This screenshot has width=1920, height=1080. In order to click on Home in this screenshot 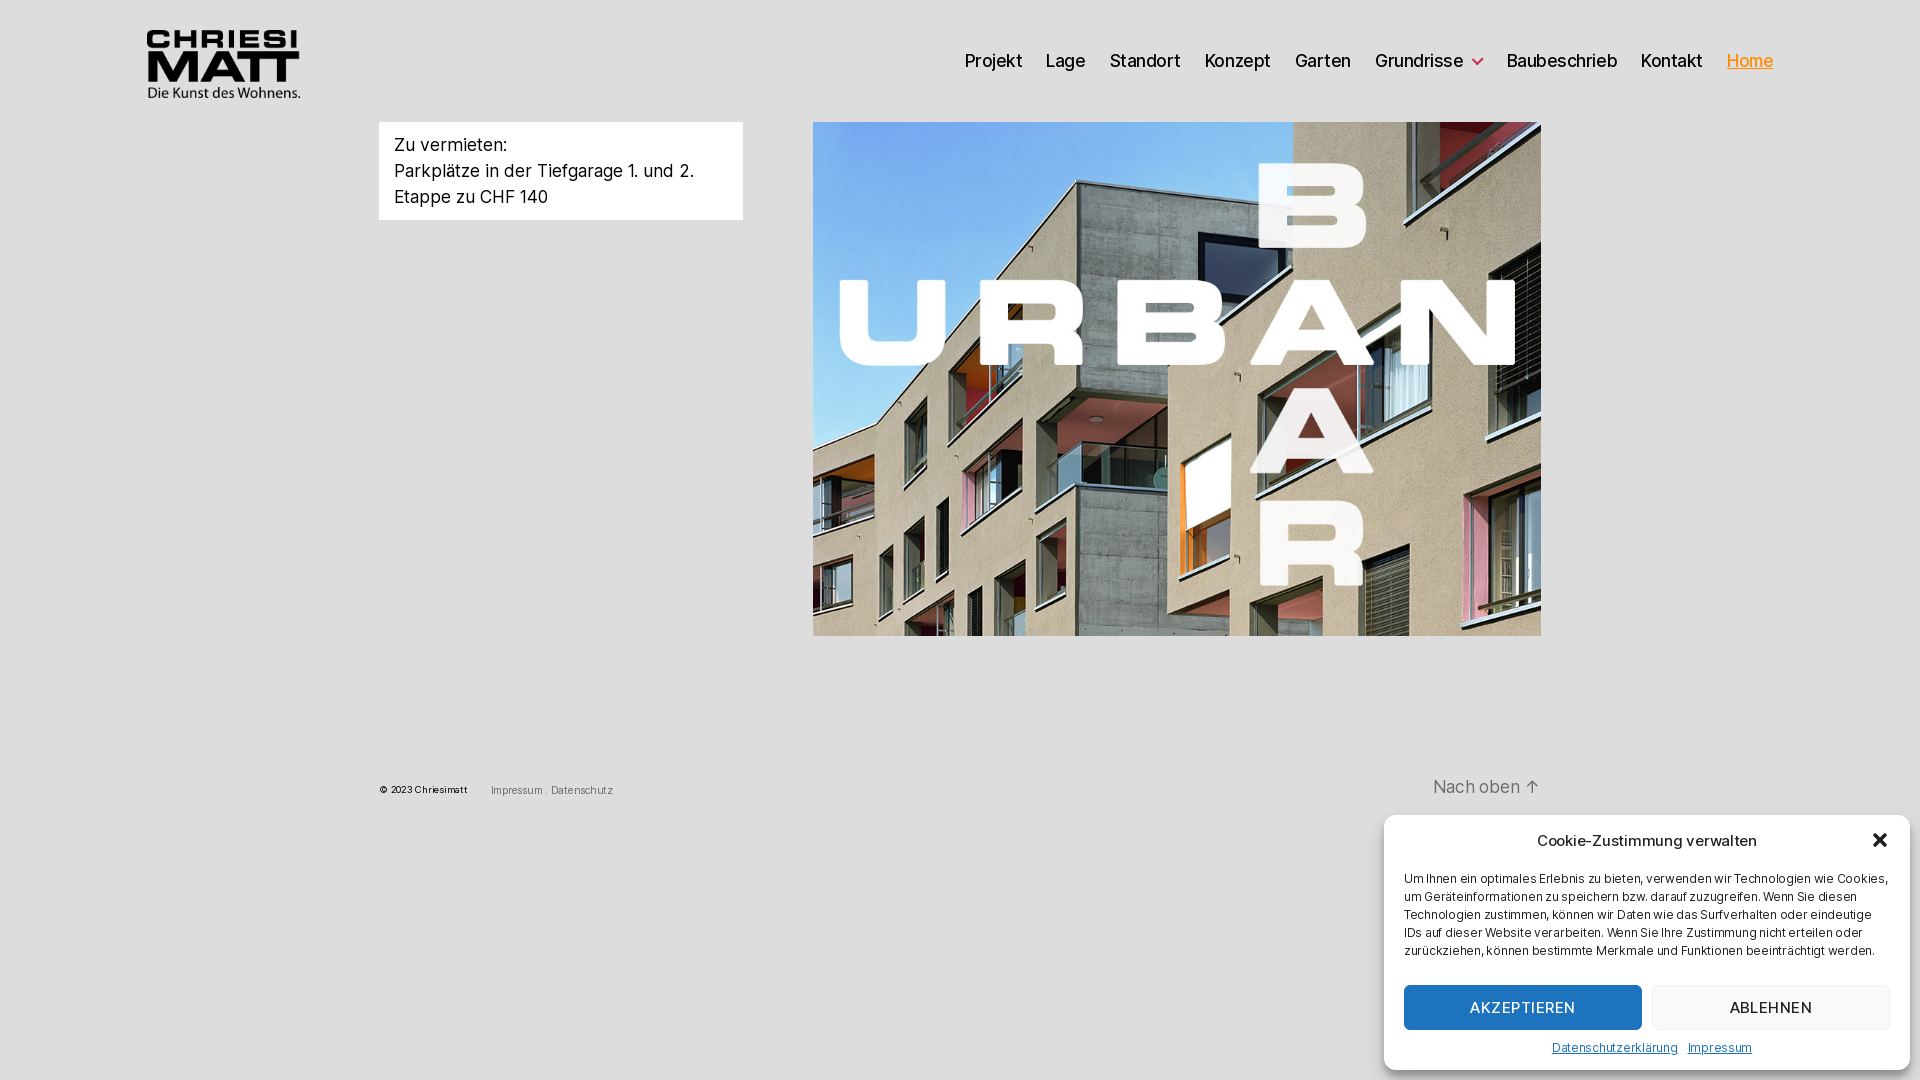, I will do `click(1750, 60)`.